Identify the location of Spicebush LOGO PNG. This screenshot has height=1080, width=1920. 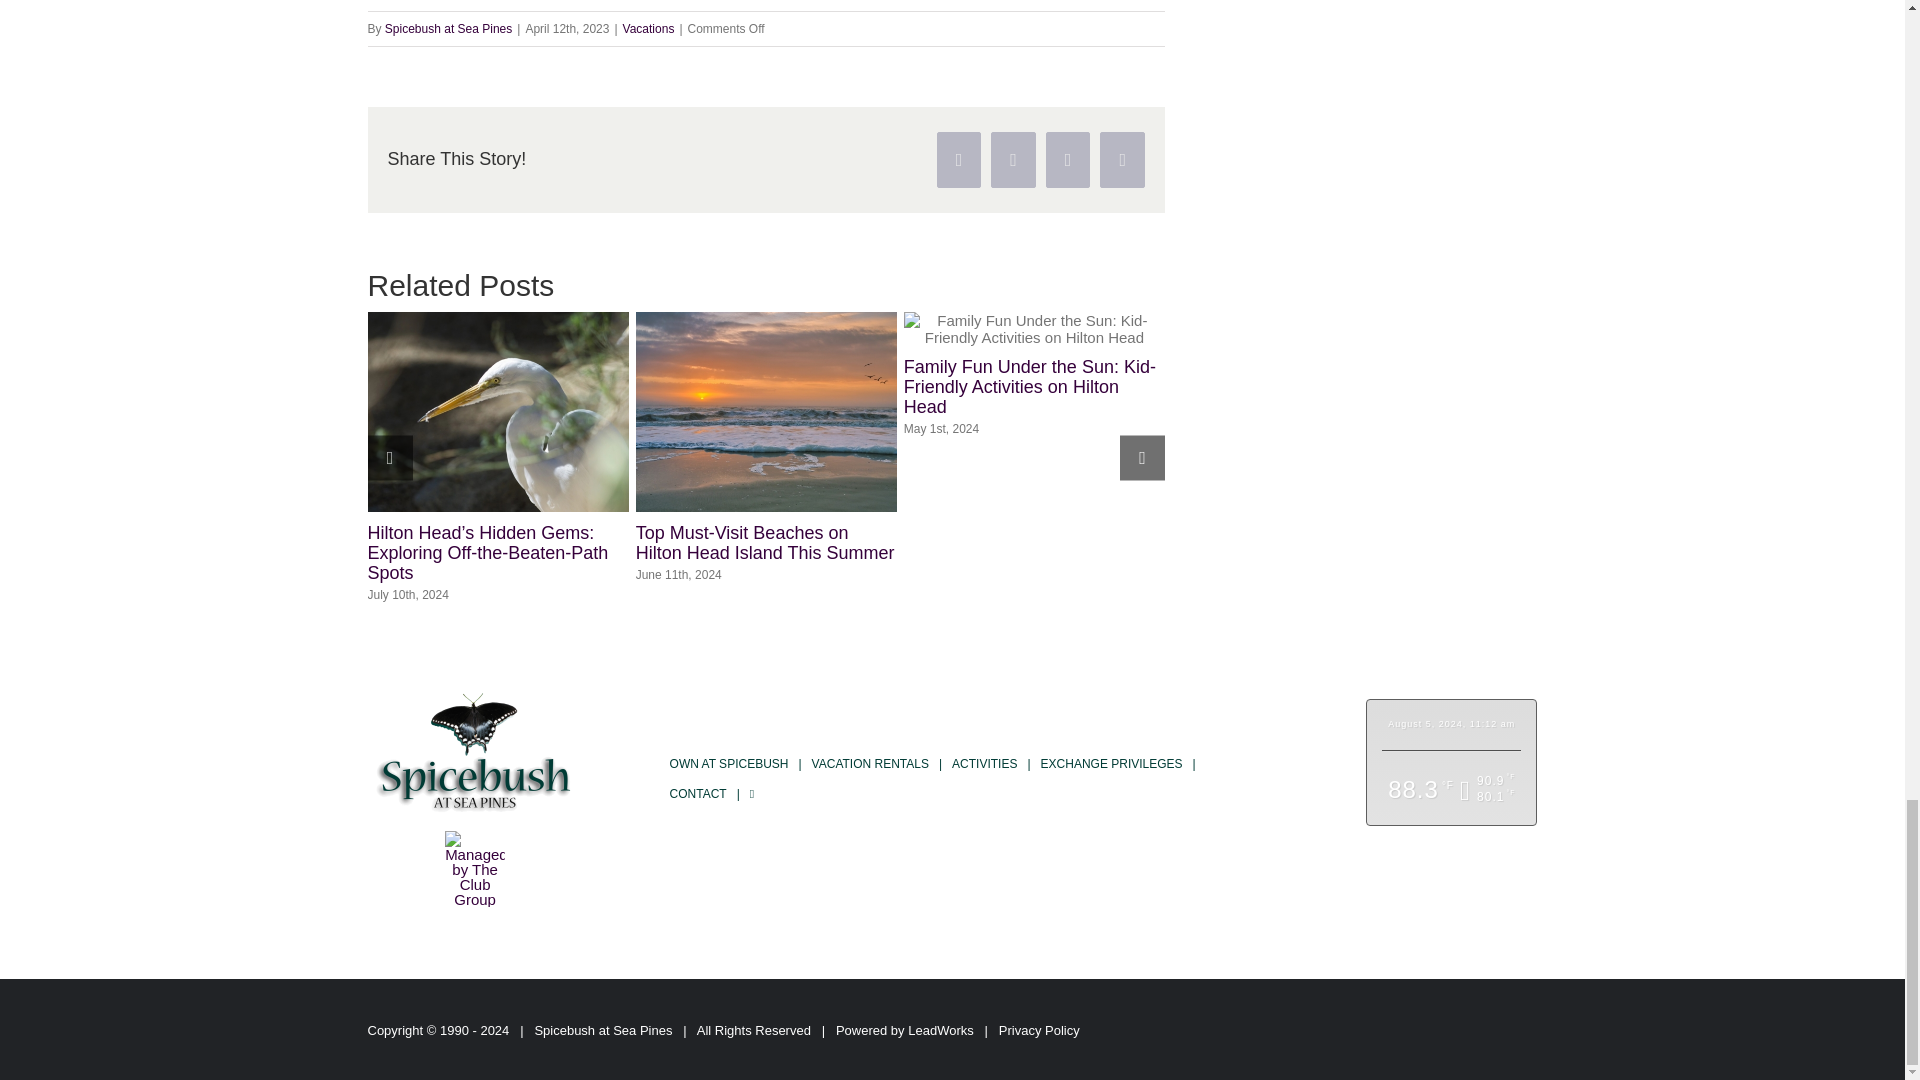
(474, 752).